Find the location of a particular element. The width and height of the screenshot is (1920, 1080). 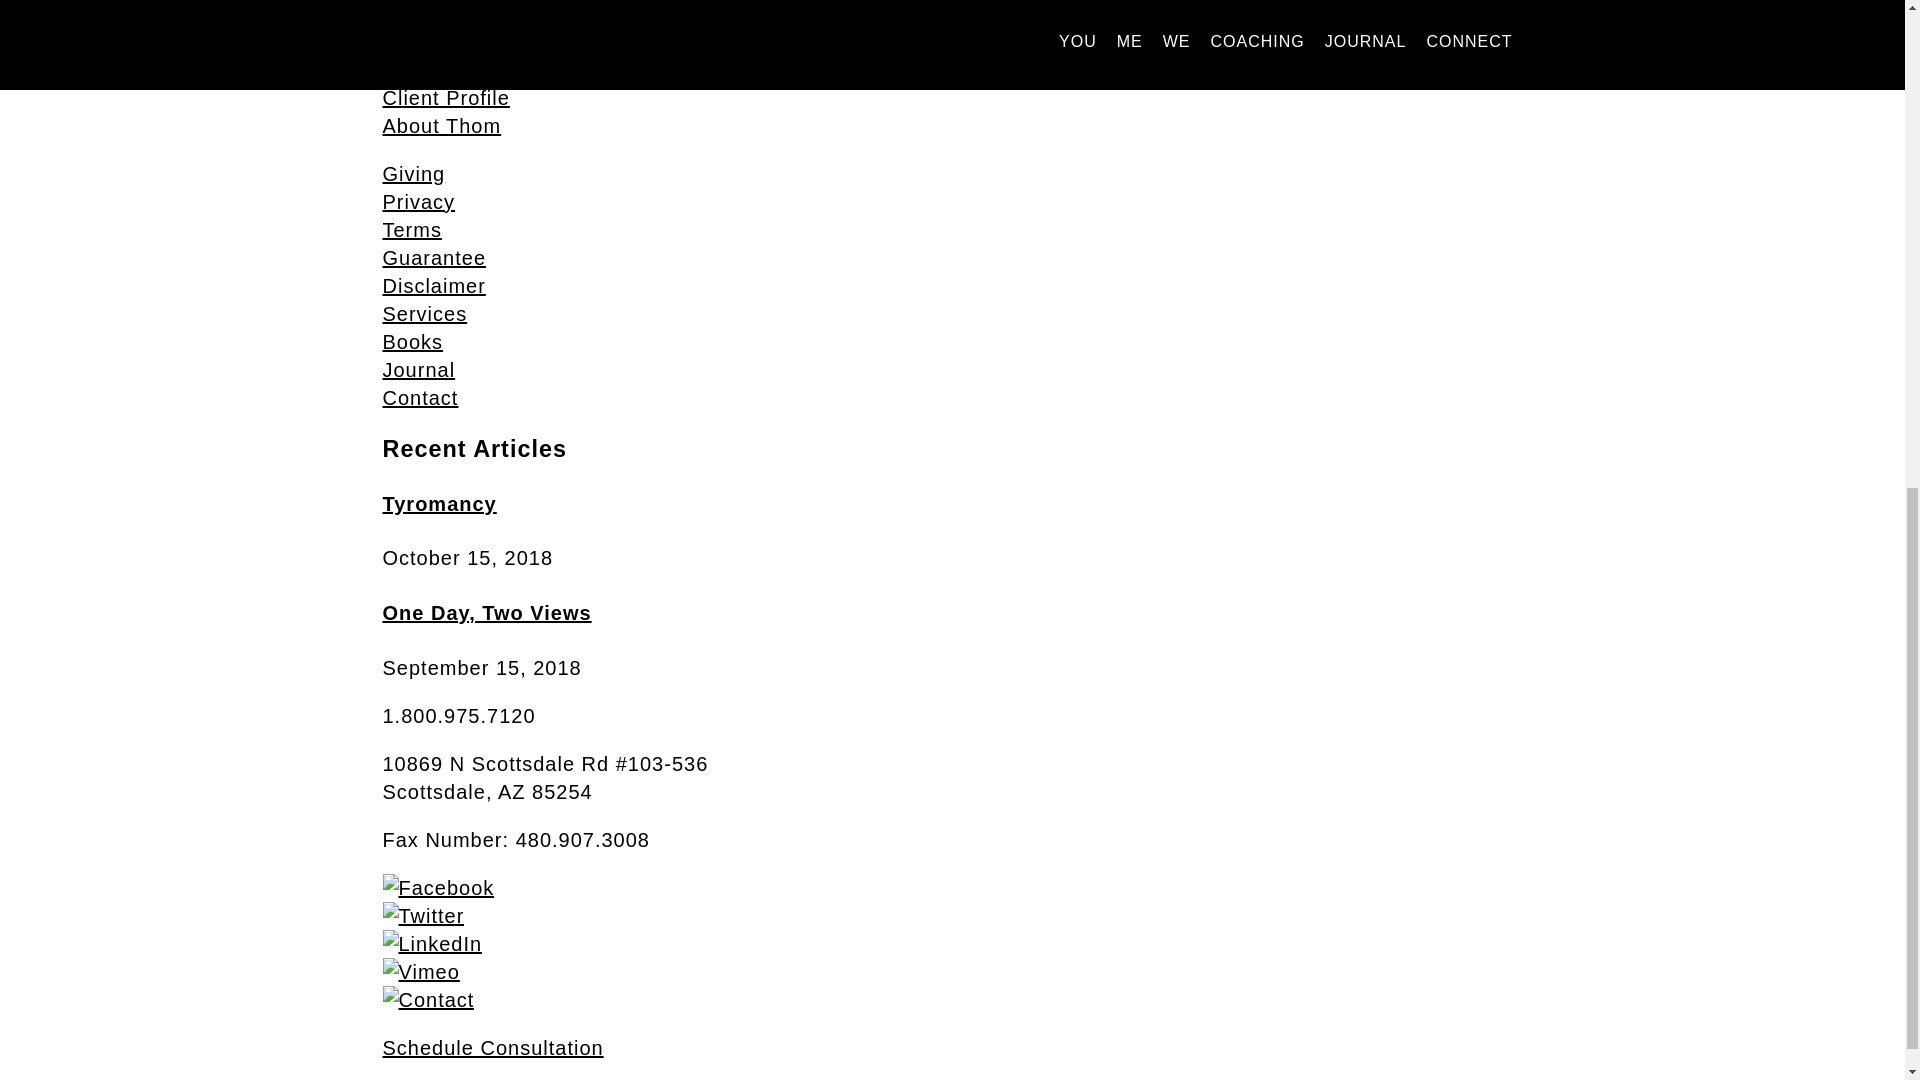

Disclaimer is located at coordinates (434, 286).